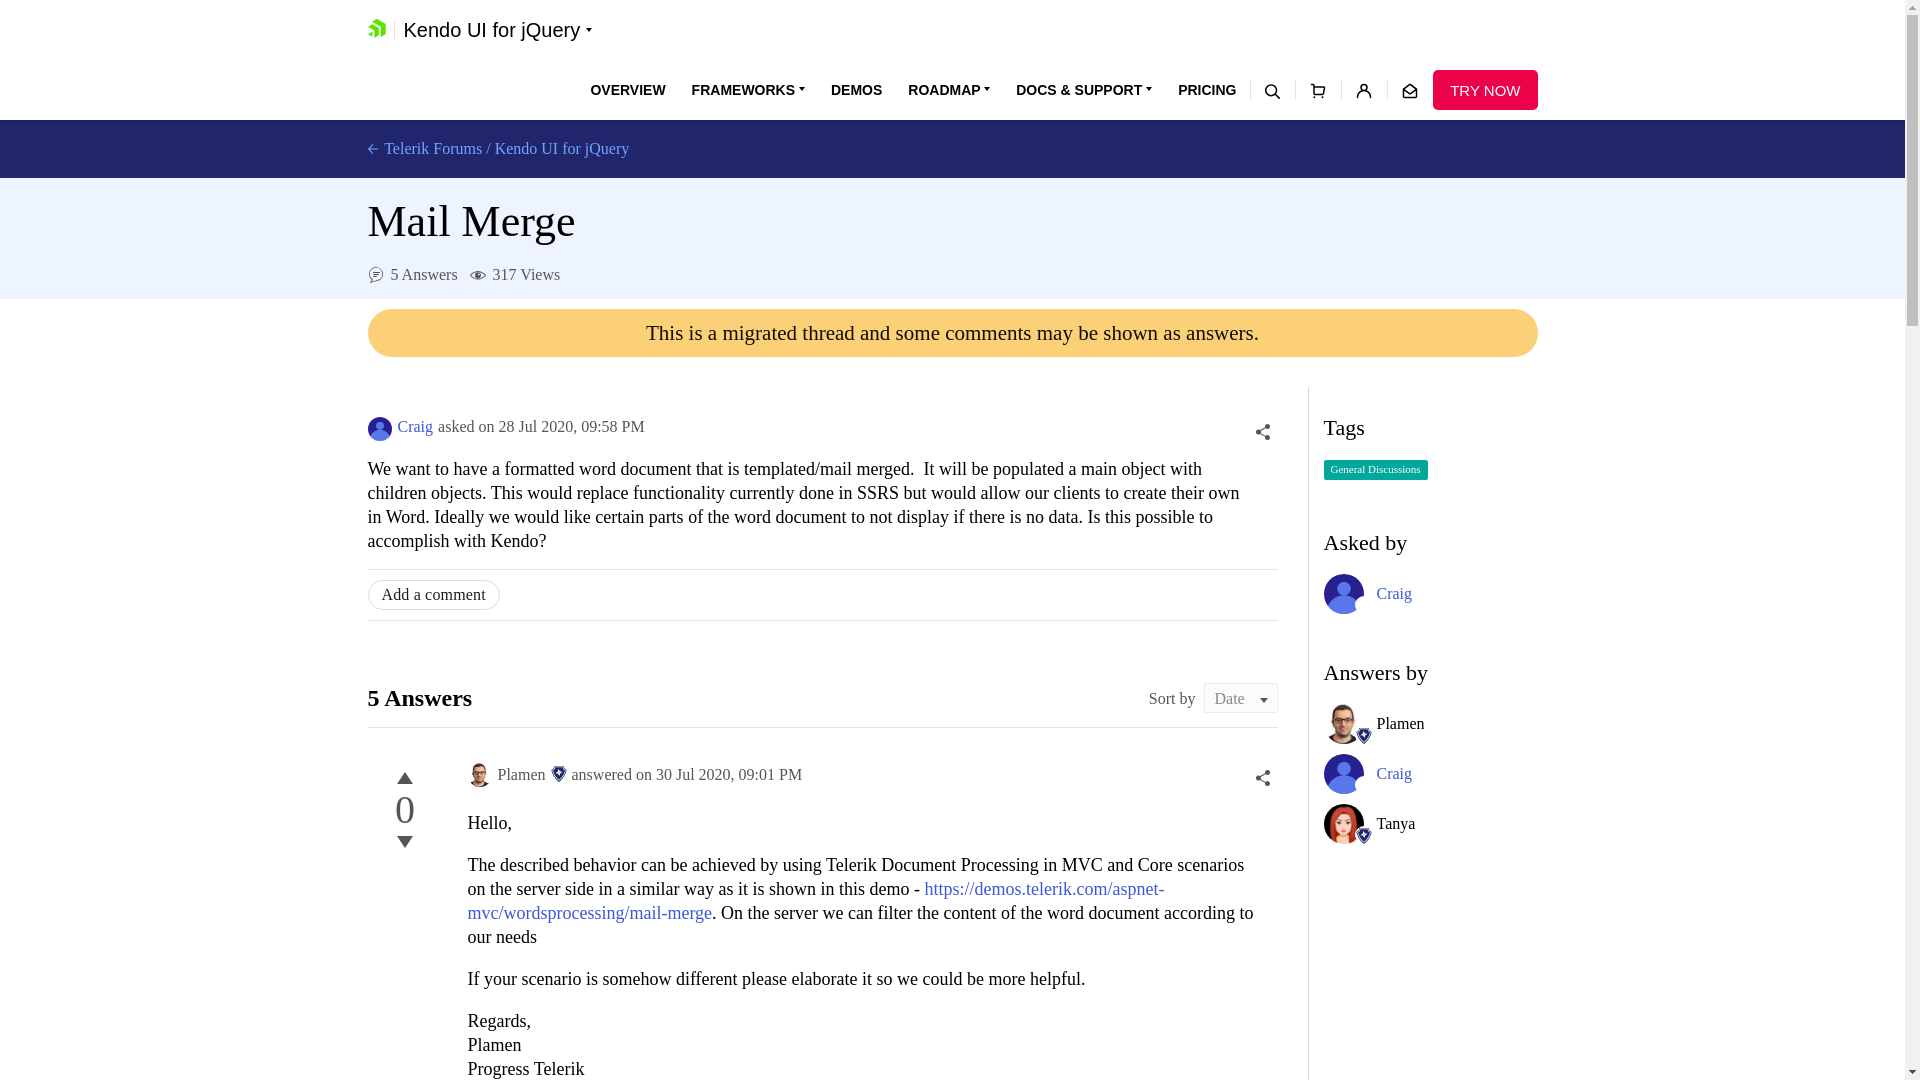 The width and height of the screenshot is (1920, 1080). I want to click on General Discussions, so click(1376, 470).